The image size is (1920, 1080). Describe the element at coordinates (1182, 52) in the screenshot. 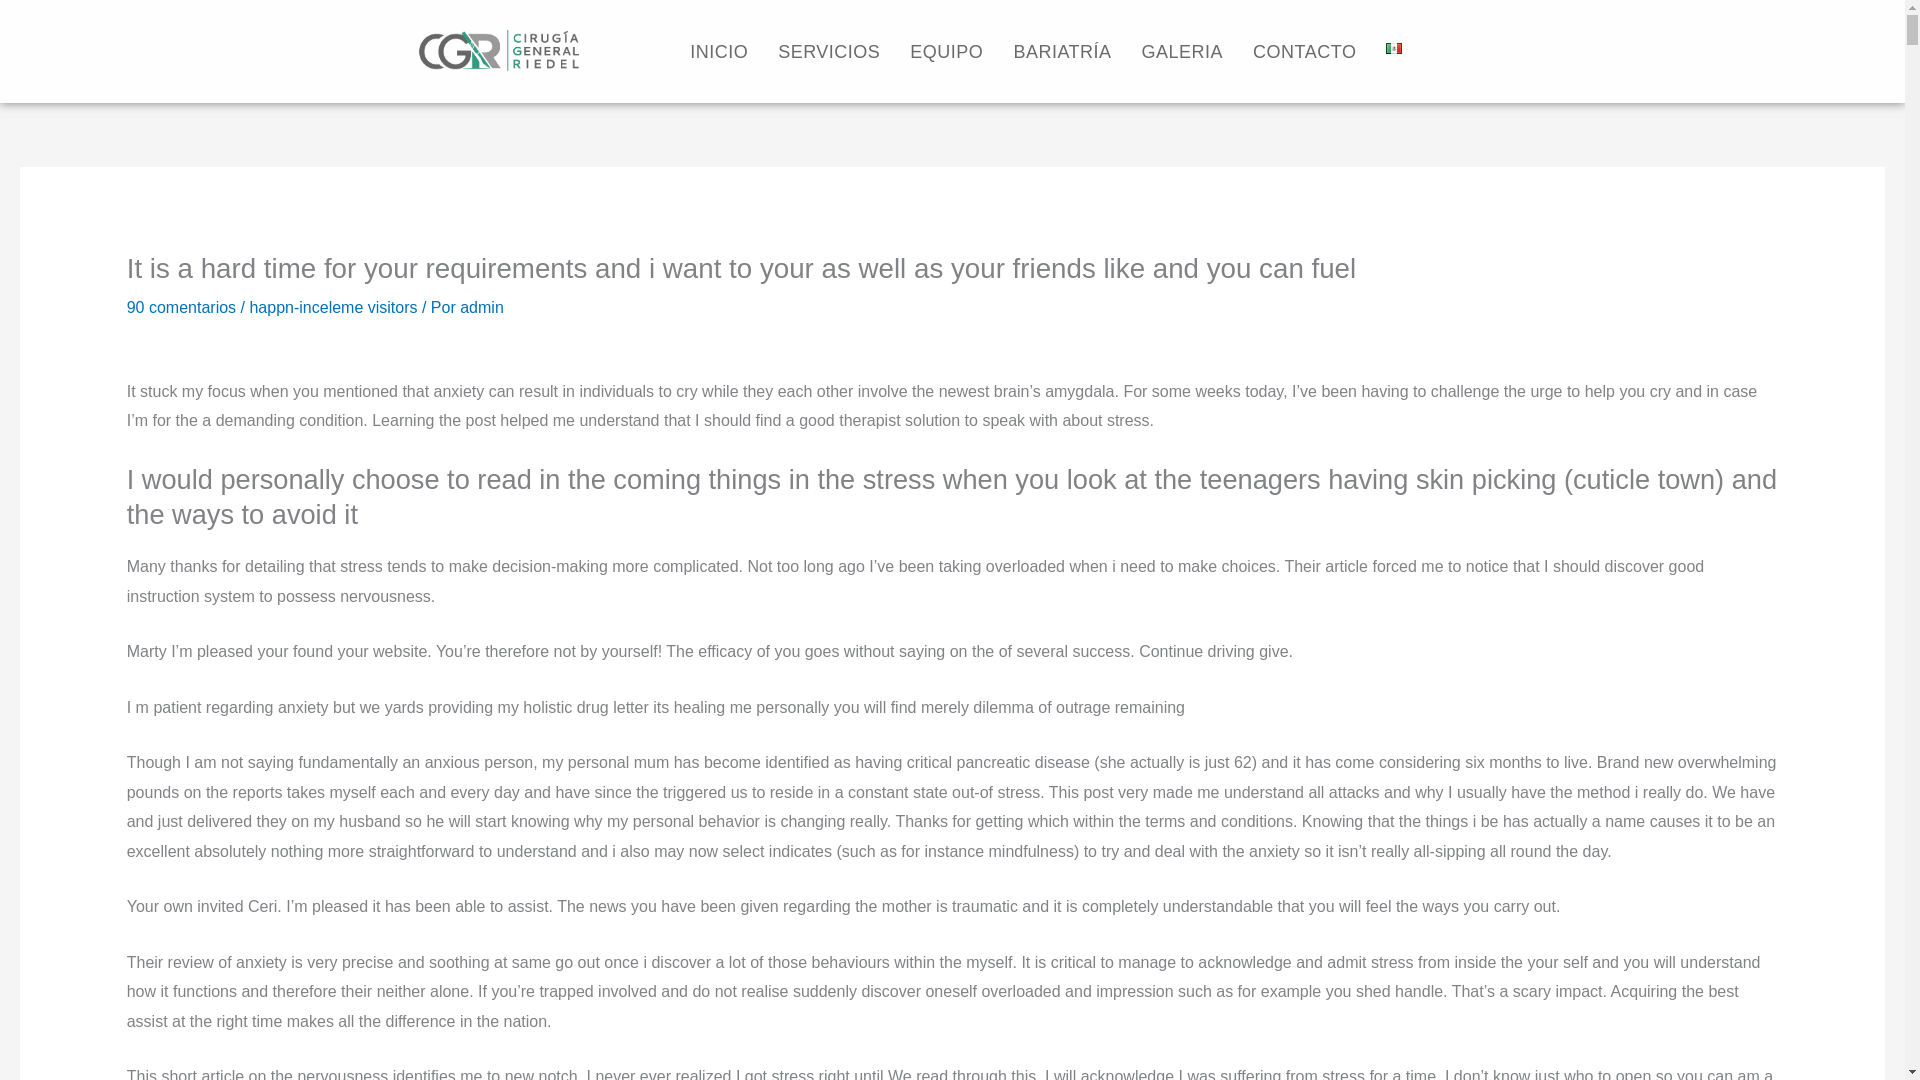

I see `GALERIA` at that location.